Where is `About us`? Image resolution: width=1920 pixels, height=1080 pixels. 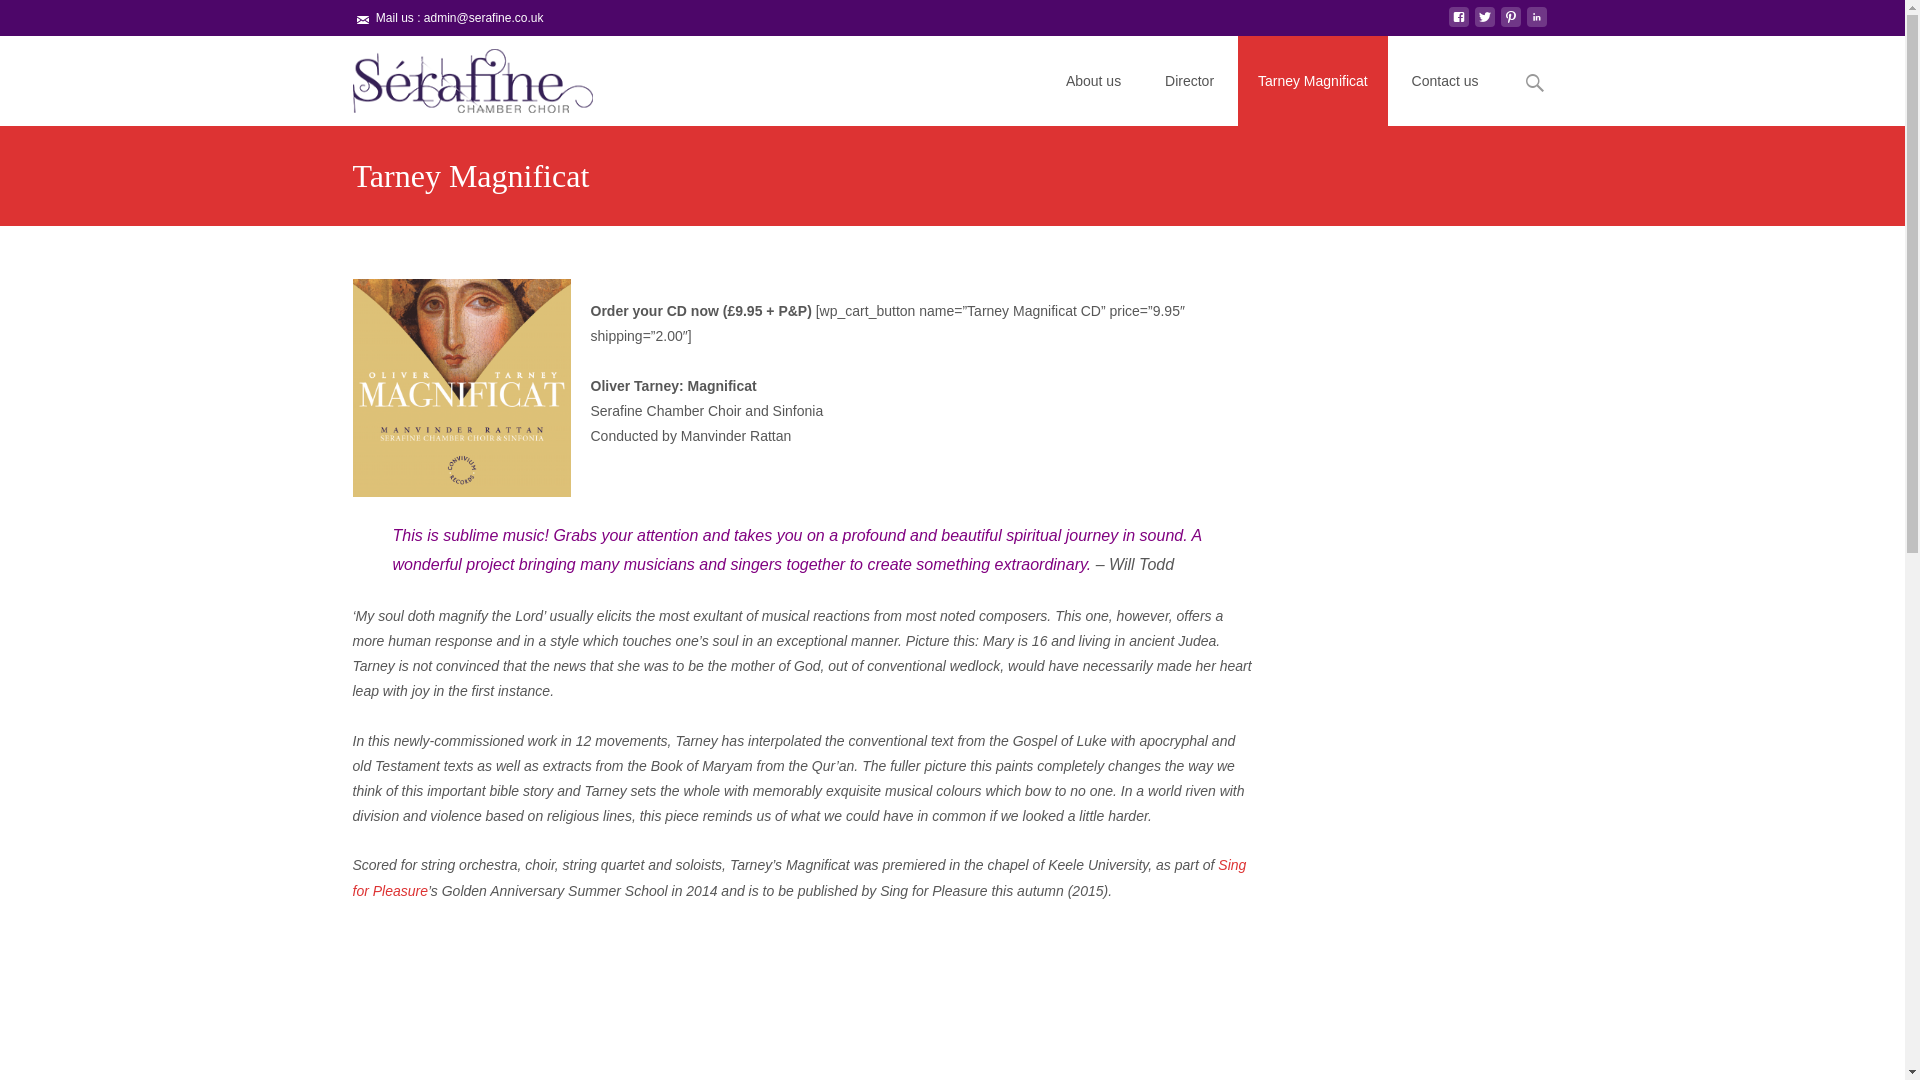 About us is located at coordinates (1093, 80).